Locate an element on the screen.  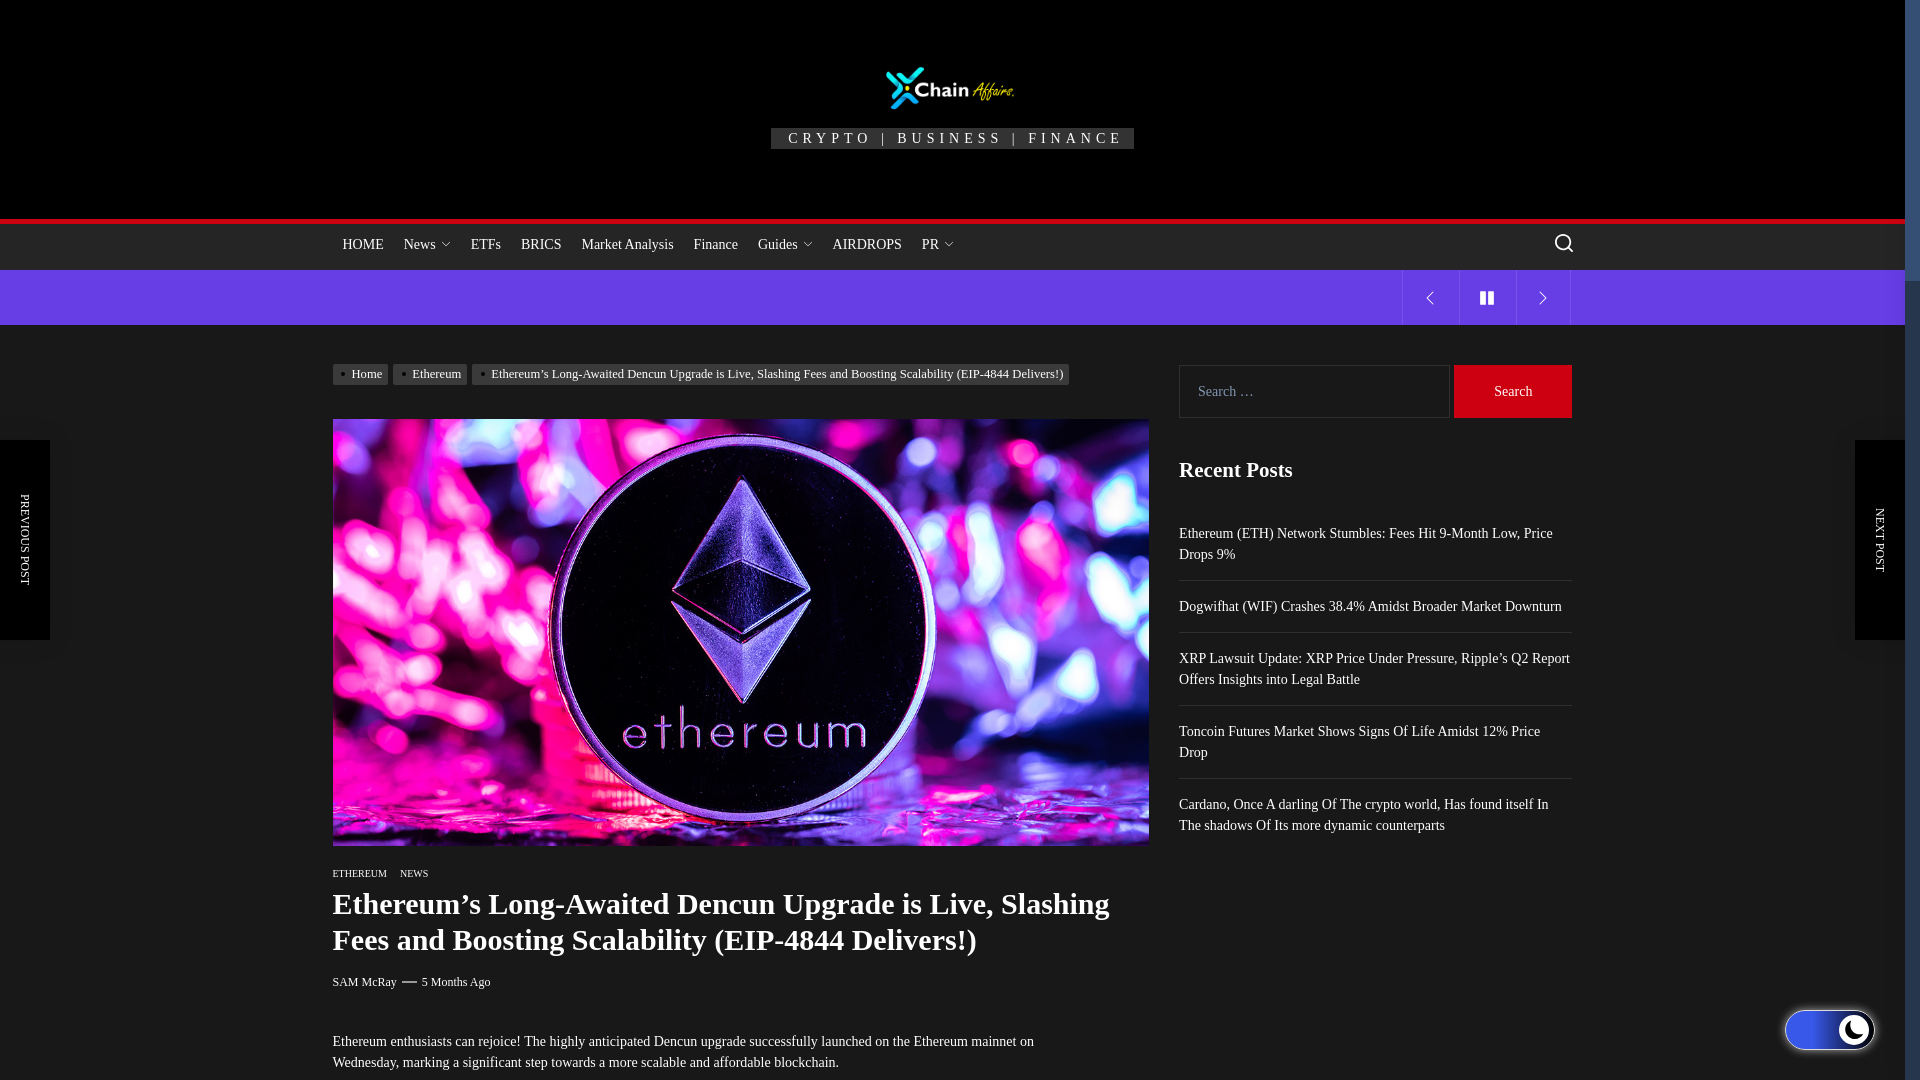
ETFs is located at coordinates (485, 244).